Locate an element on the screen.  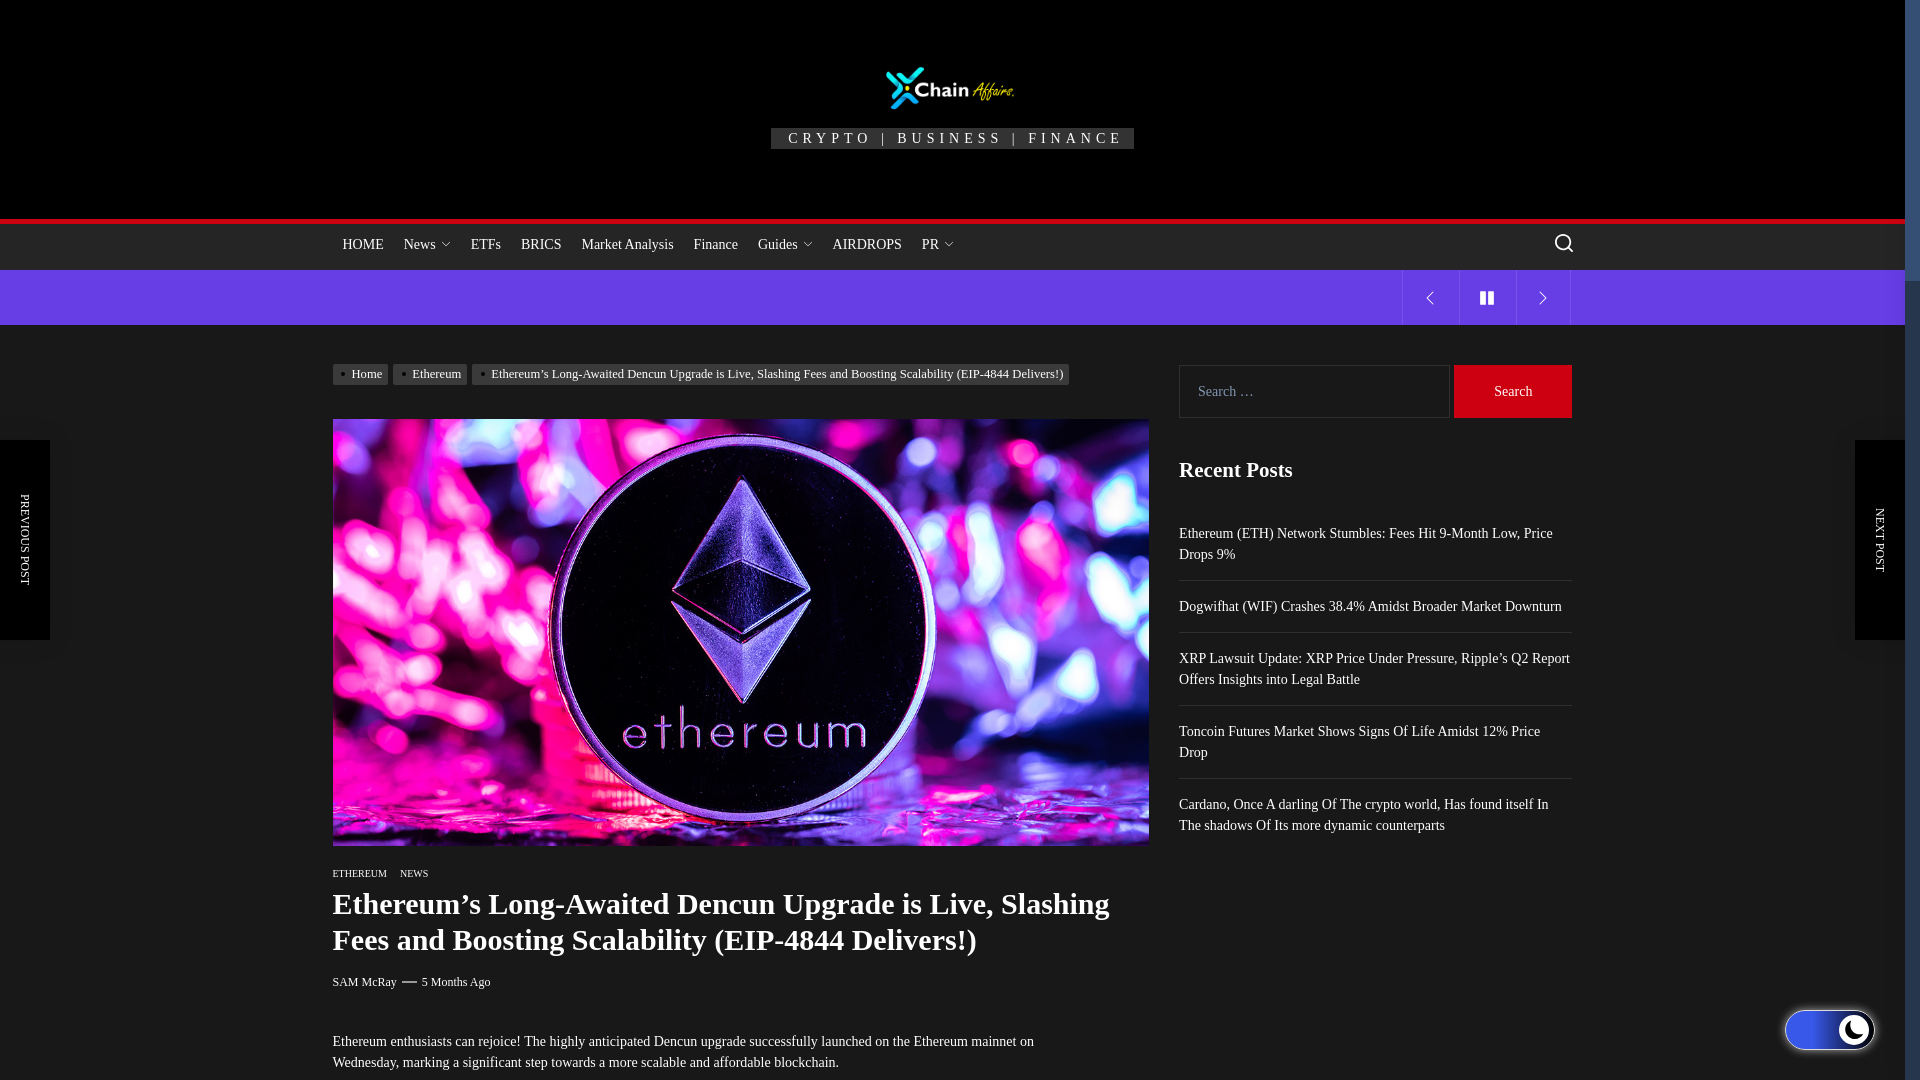
ETFs is located at coordinates (485, 244).